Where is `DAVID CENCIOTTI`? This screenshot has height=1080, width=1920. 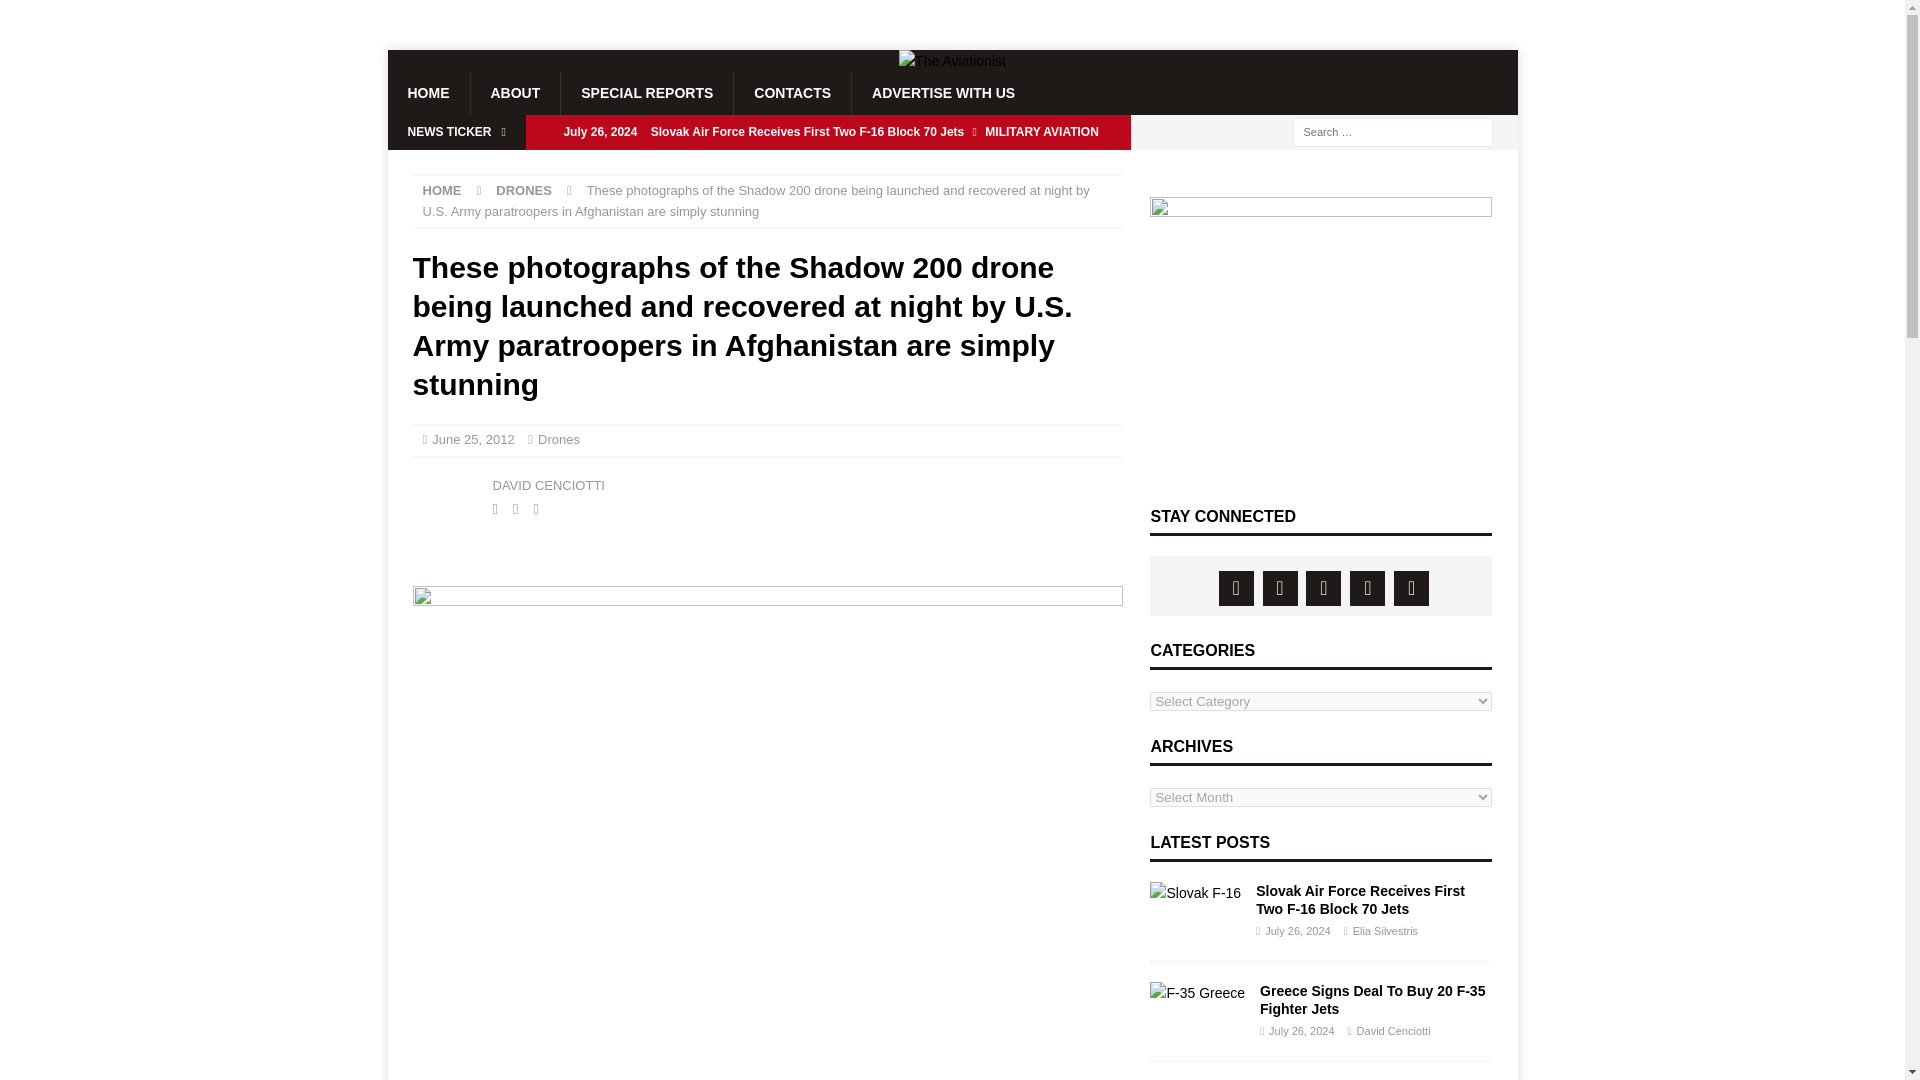
DAVID CENCIOTTI is located at coordinates (548, 485).